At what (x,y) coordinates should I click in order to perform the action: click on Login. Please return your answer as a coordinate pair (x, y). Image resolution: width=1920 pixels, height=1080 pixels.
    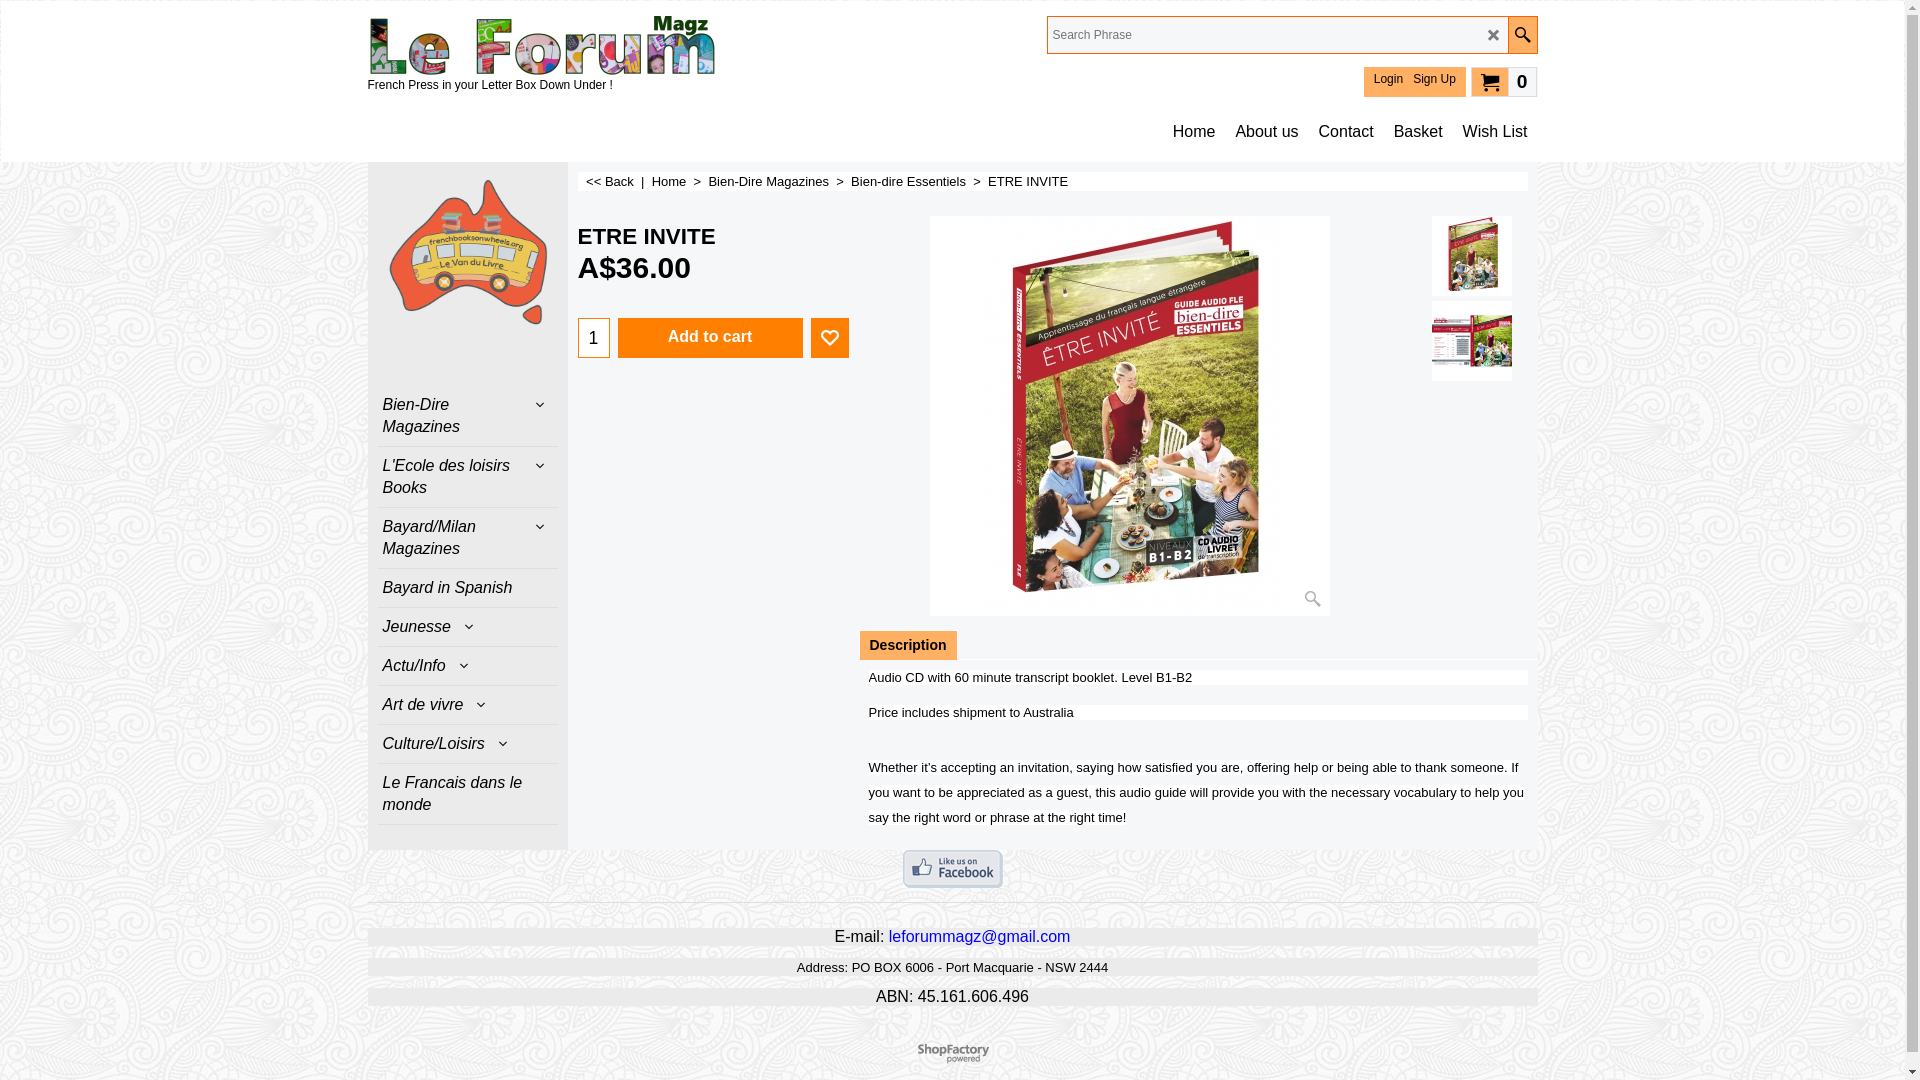
    Looking at the image, I should click on (1388, 79).